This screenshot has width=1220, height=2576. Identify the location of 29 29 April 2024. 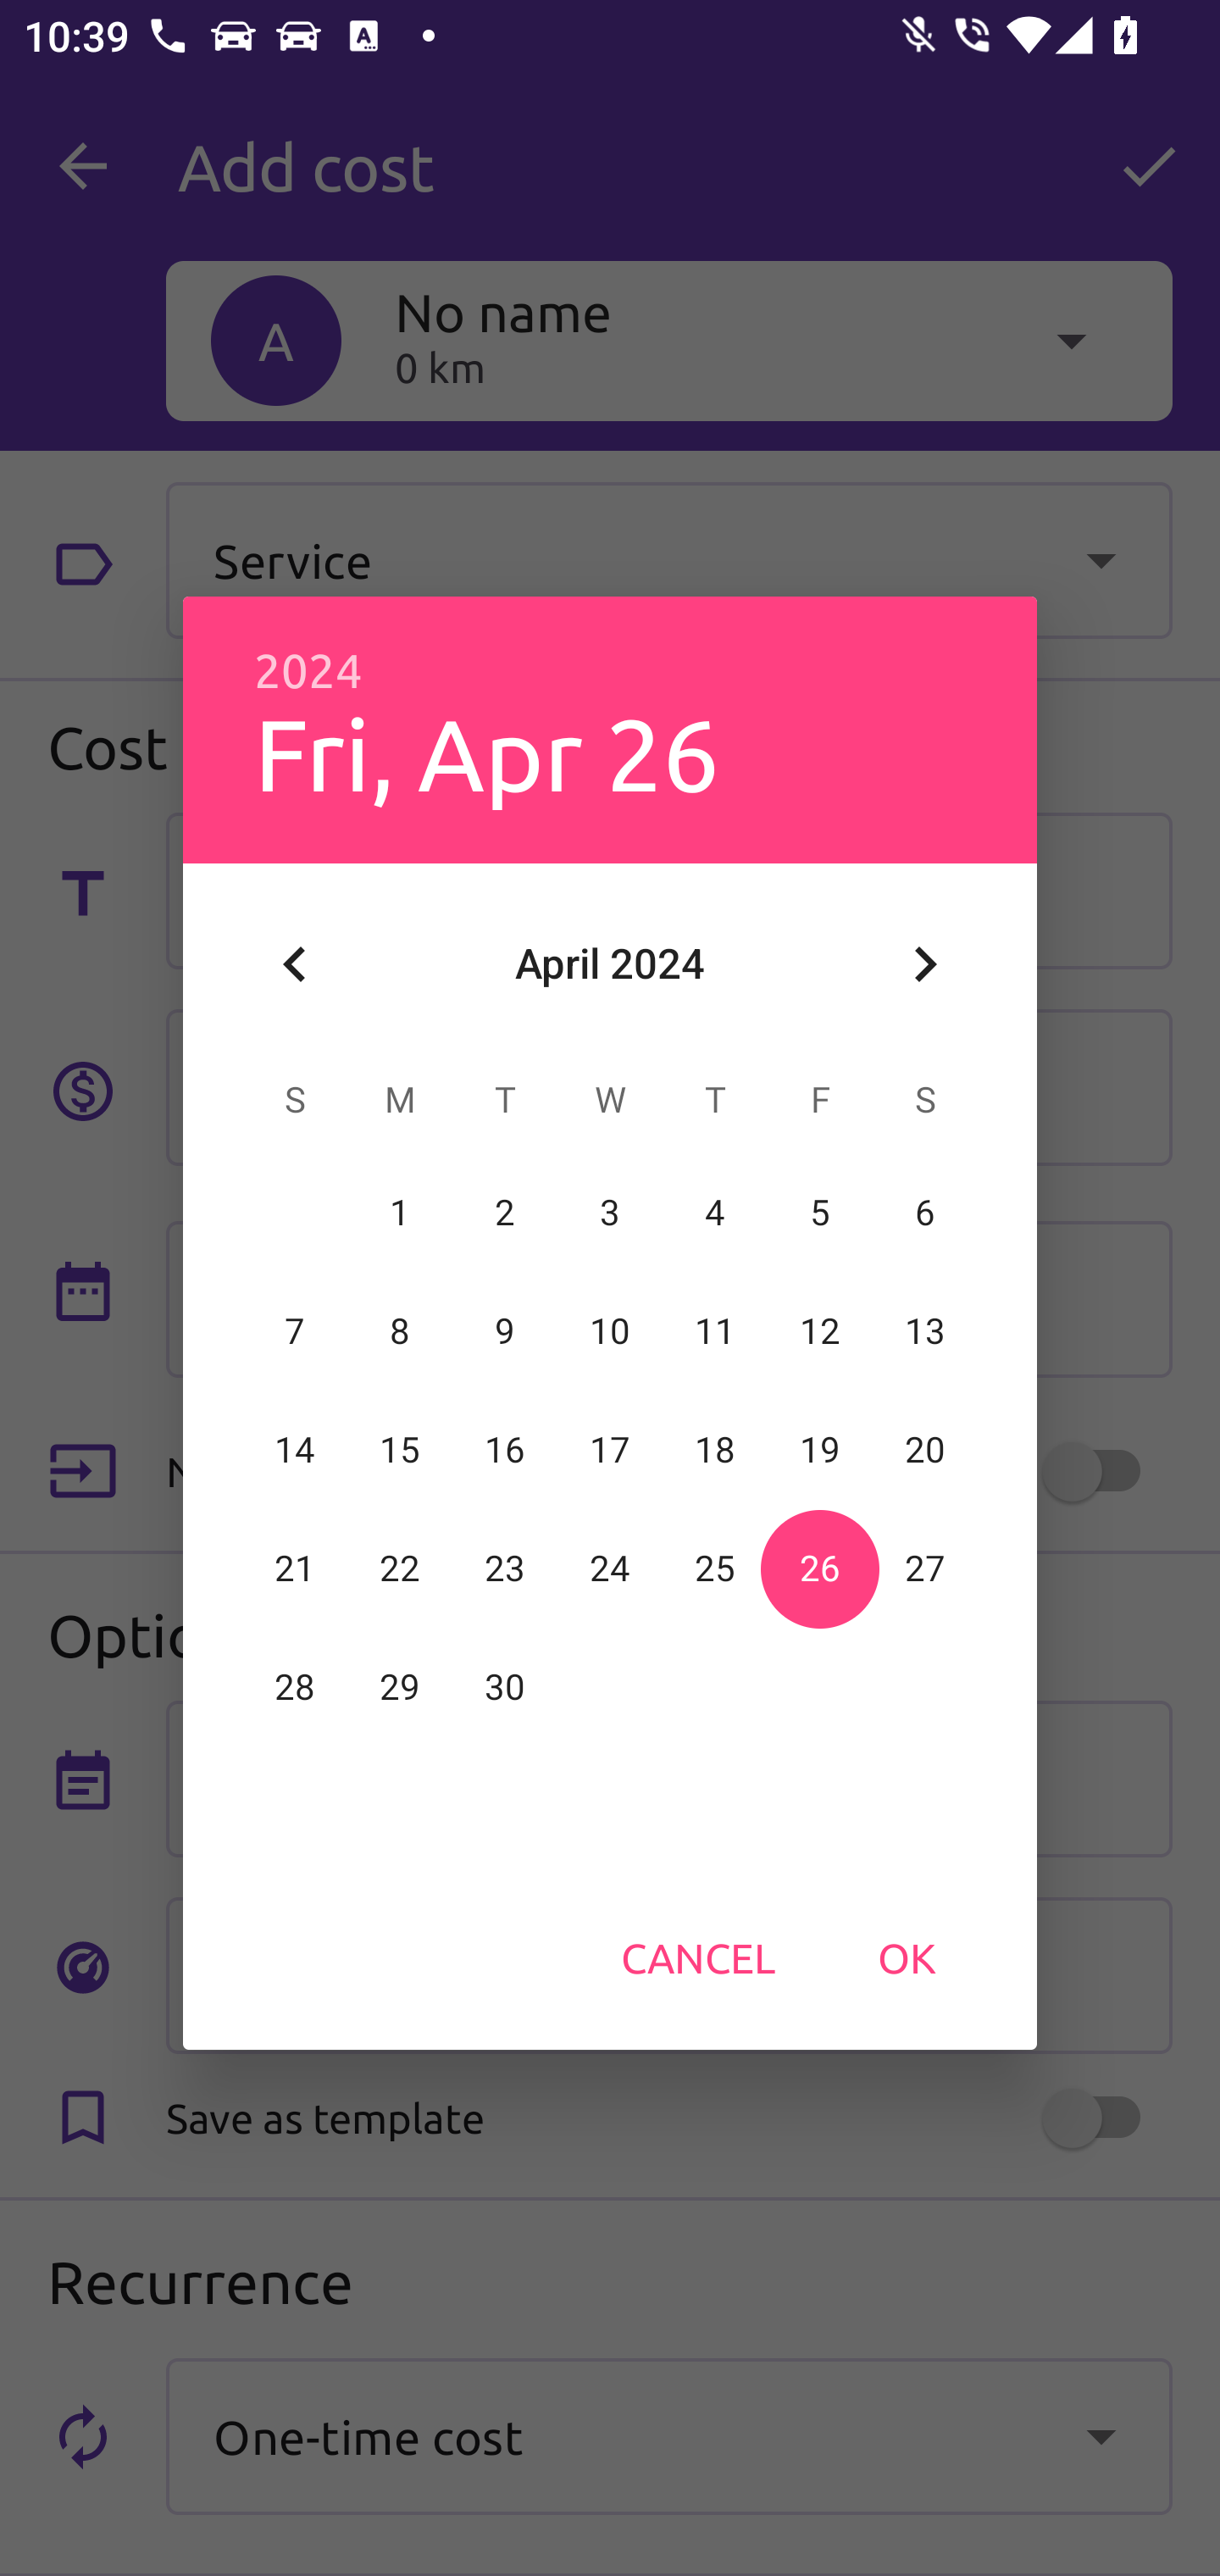
(400, 1687).